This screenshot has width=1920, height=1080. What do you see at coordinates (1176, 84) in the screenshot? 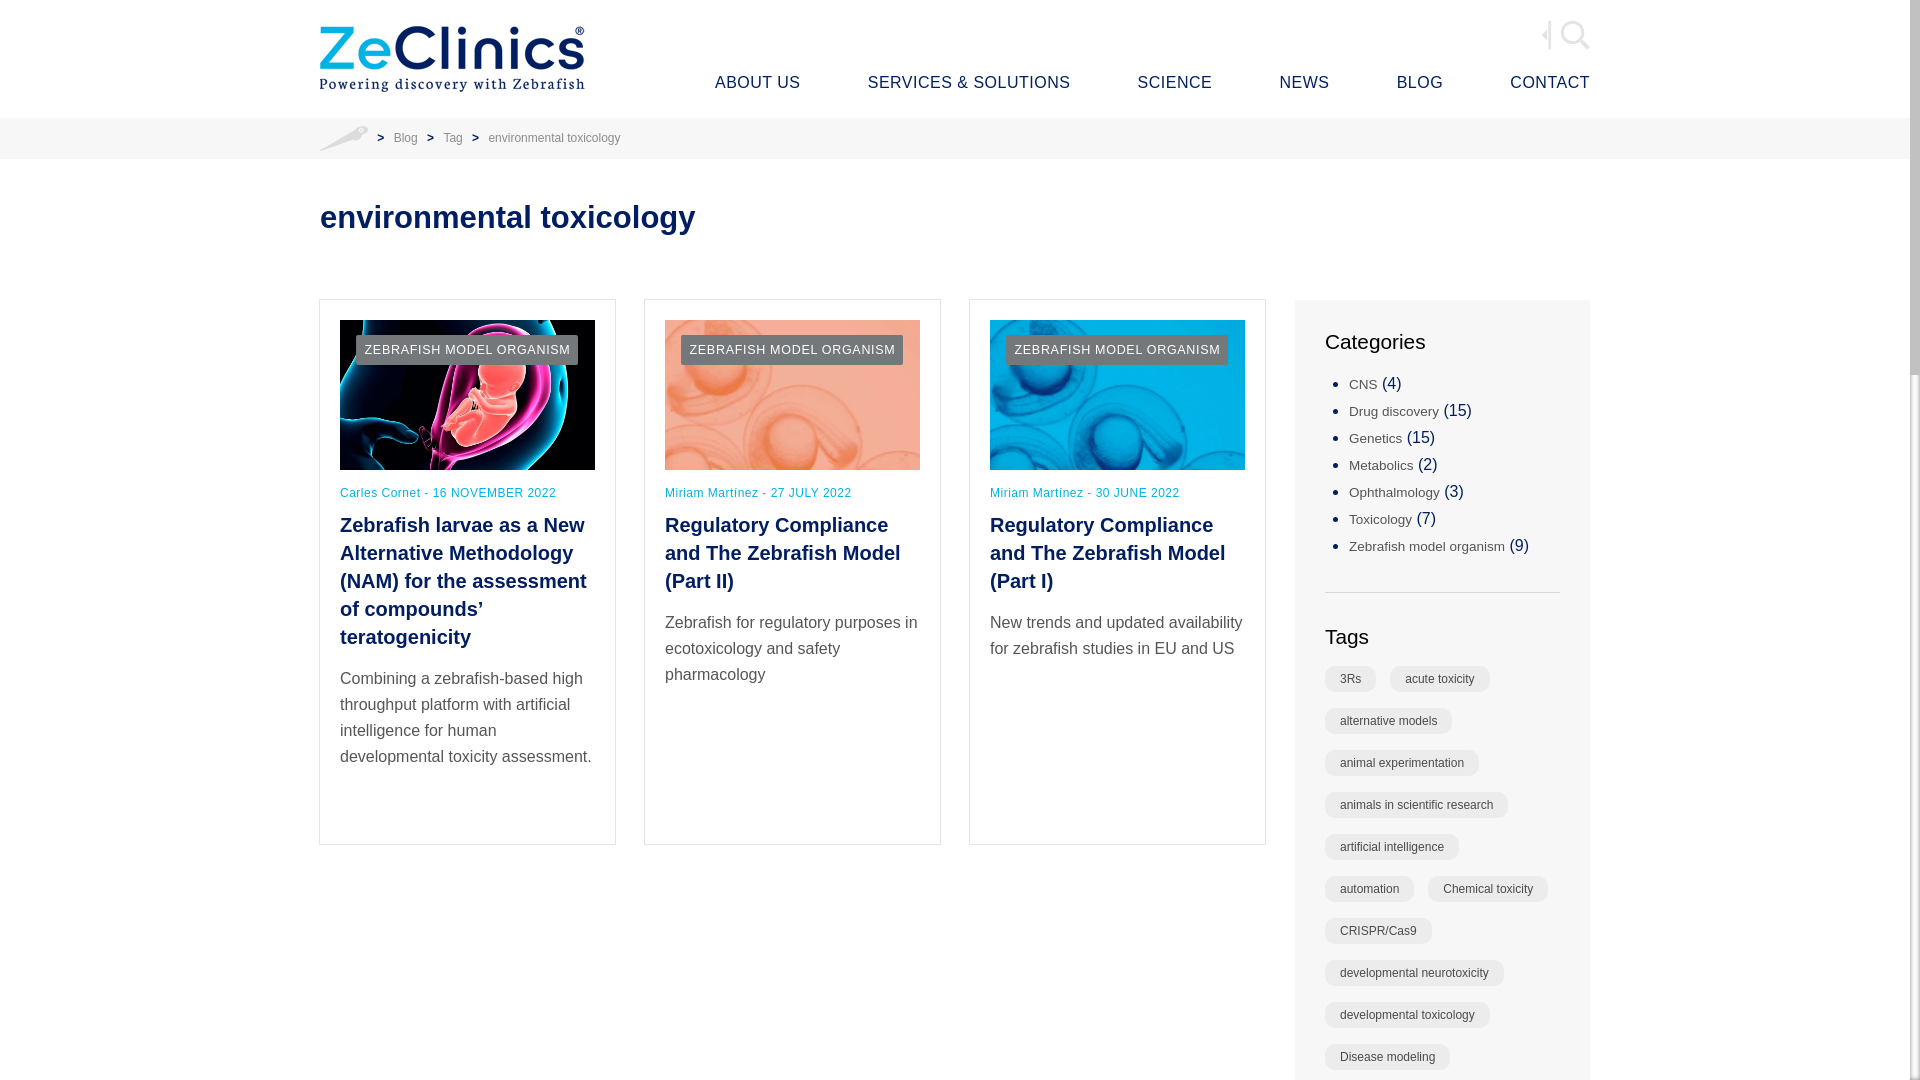
I see `Science` at bounding box center [1176, 84].